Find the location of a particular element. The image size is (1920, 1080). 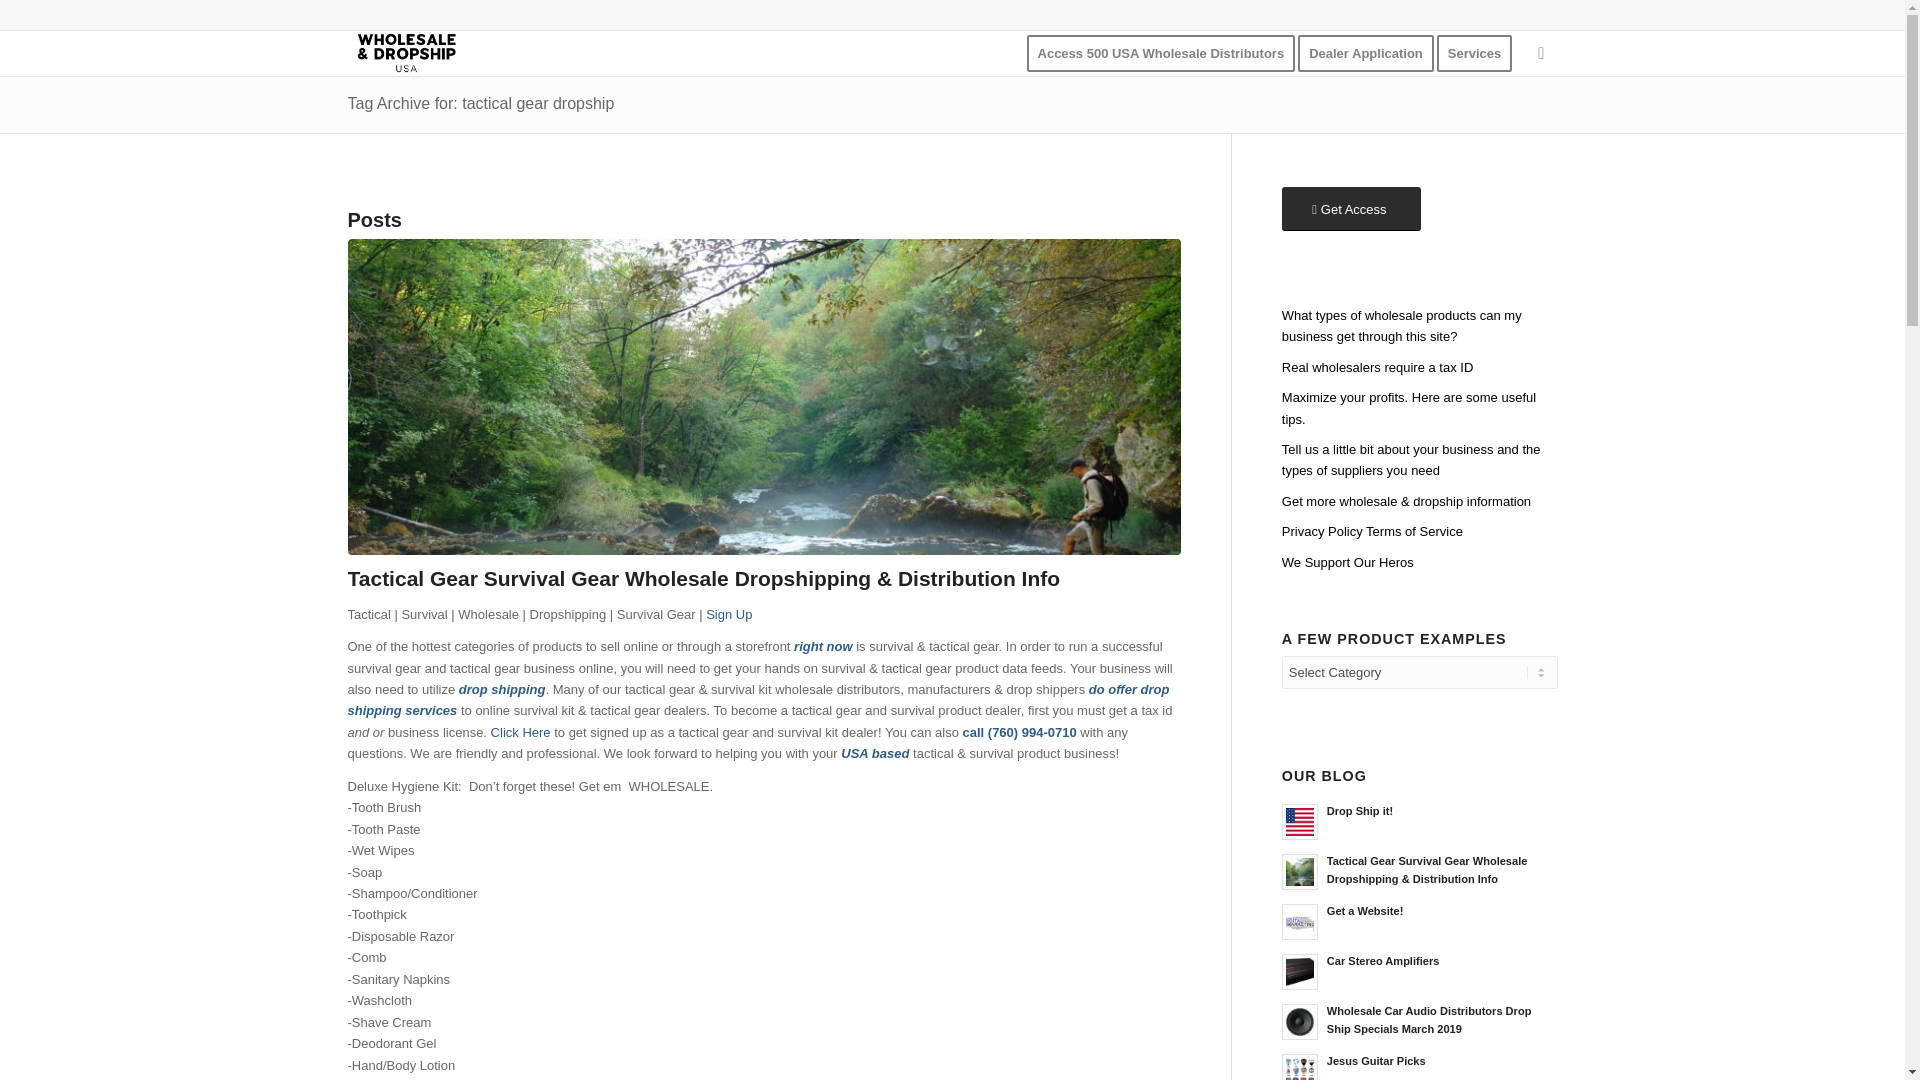

wholesale-dropship-suppliers-usa is located at coordinates (406, 53).